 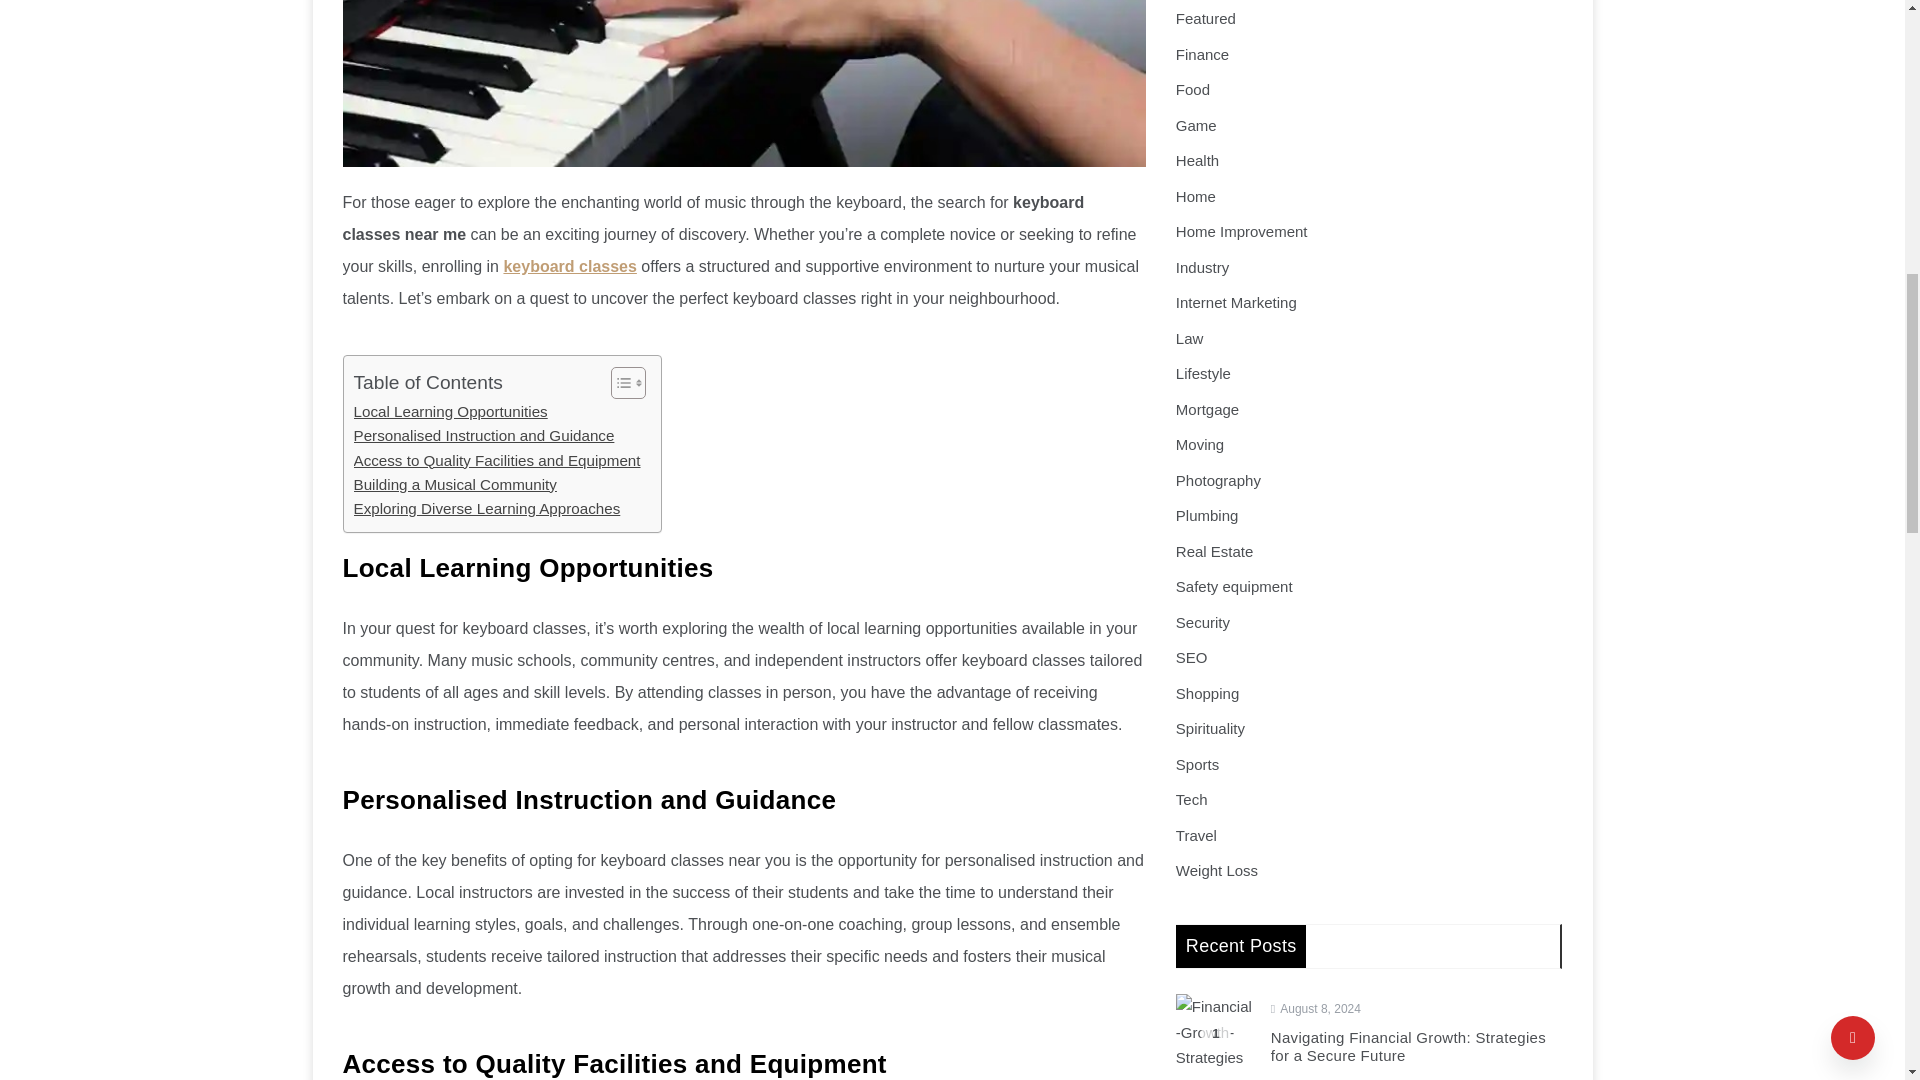 What do you see at coordinates (497, 461) in the screenshot?
I see `Access to Quality Facilities and Equipment` at bounding box center [497, 461].